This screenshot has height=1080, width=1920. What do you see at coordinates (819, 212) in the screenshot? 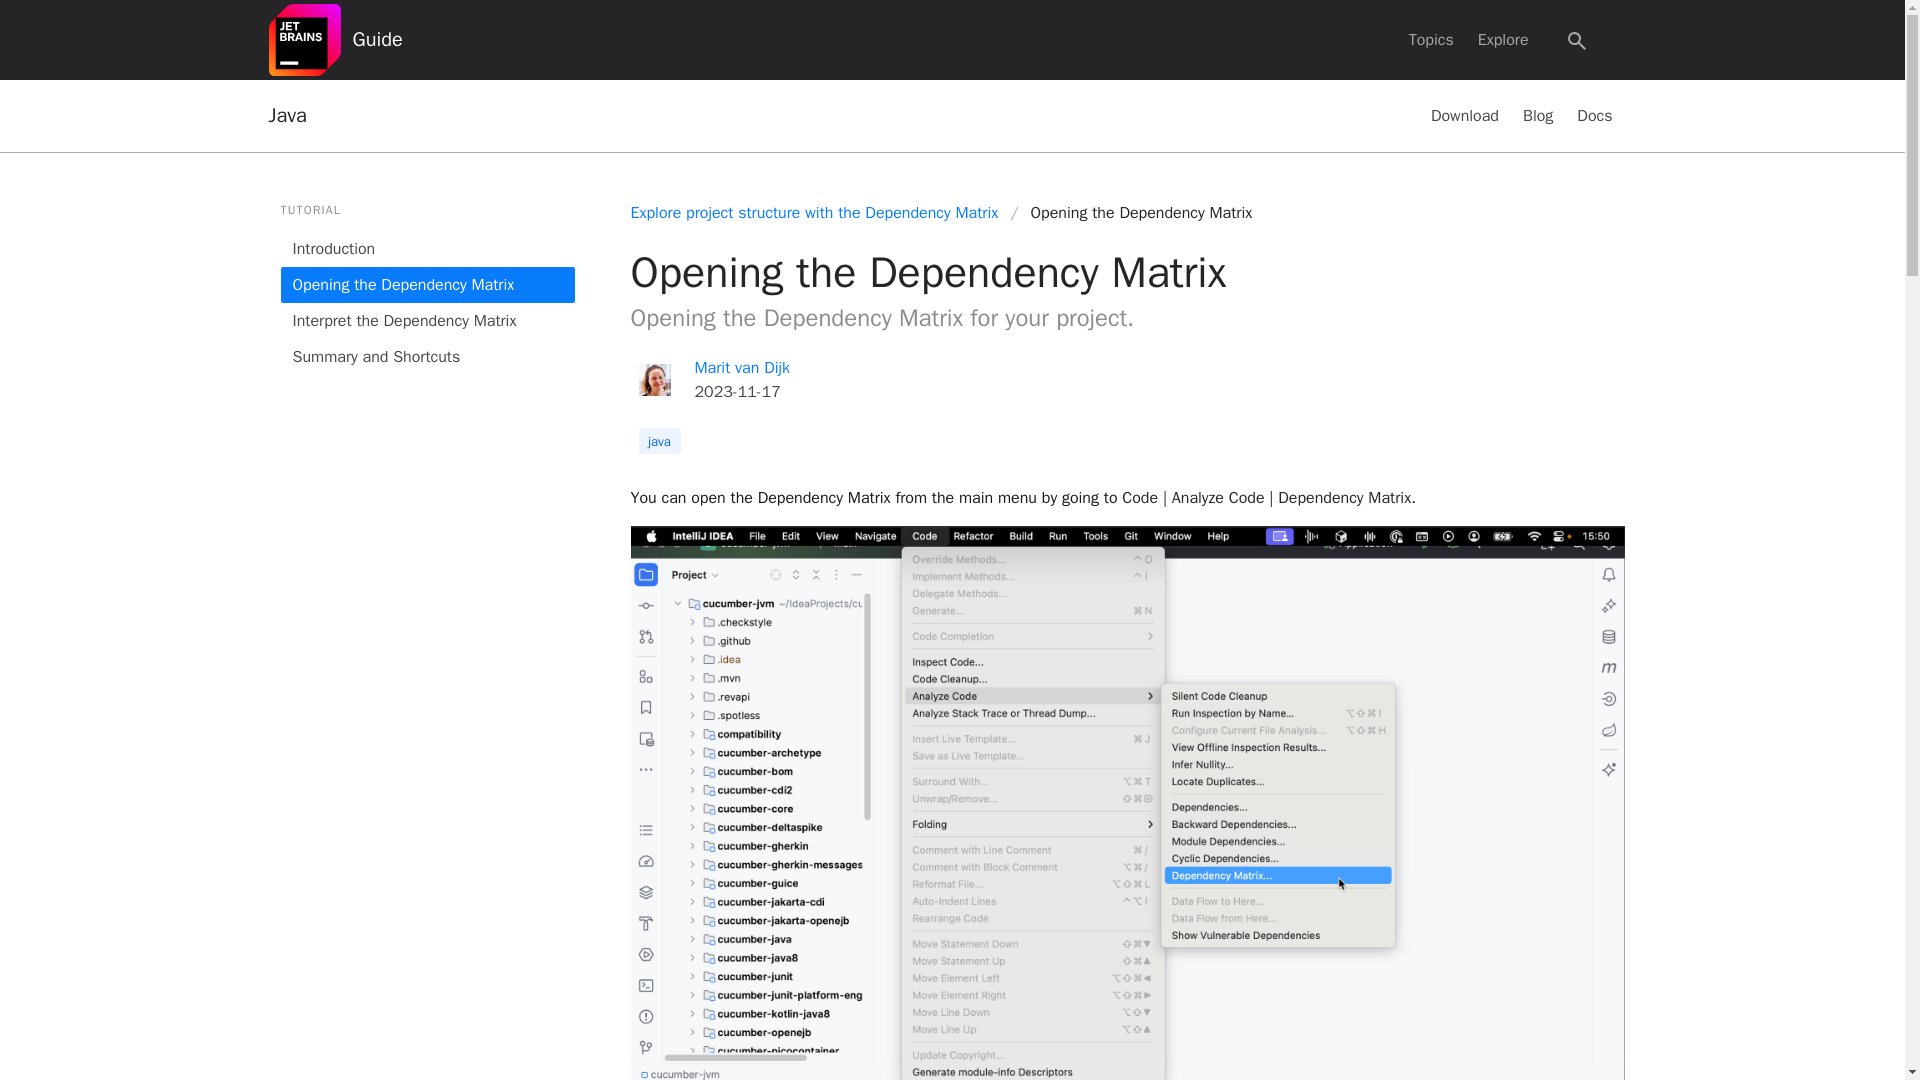
I see `Explore project structure with the Dependency Matrix` at bounding box center [819, 212].